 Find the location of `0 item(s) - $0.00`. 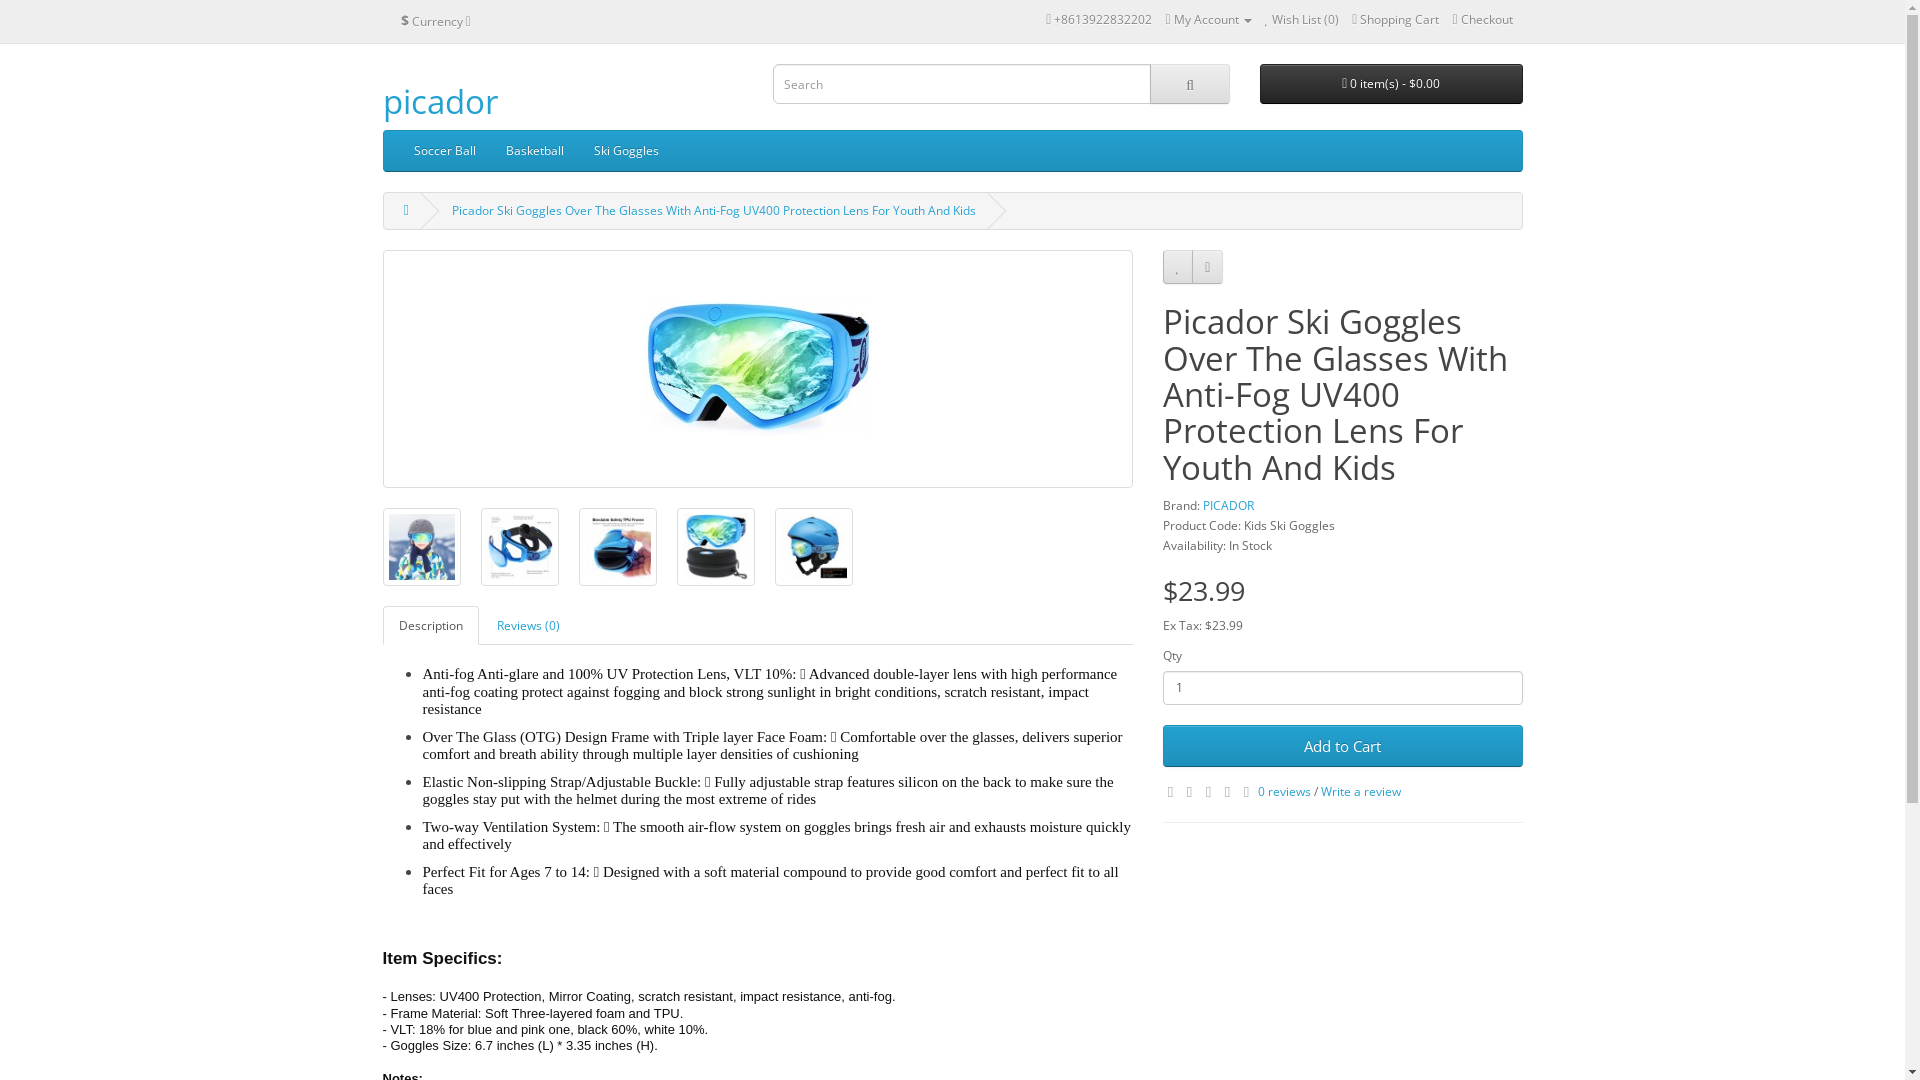

0 item(s) - $0.00 is located at coordinates (1392, 84).